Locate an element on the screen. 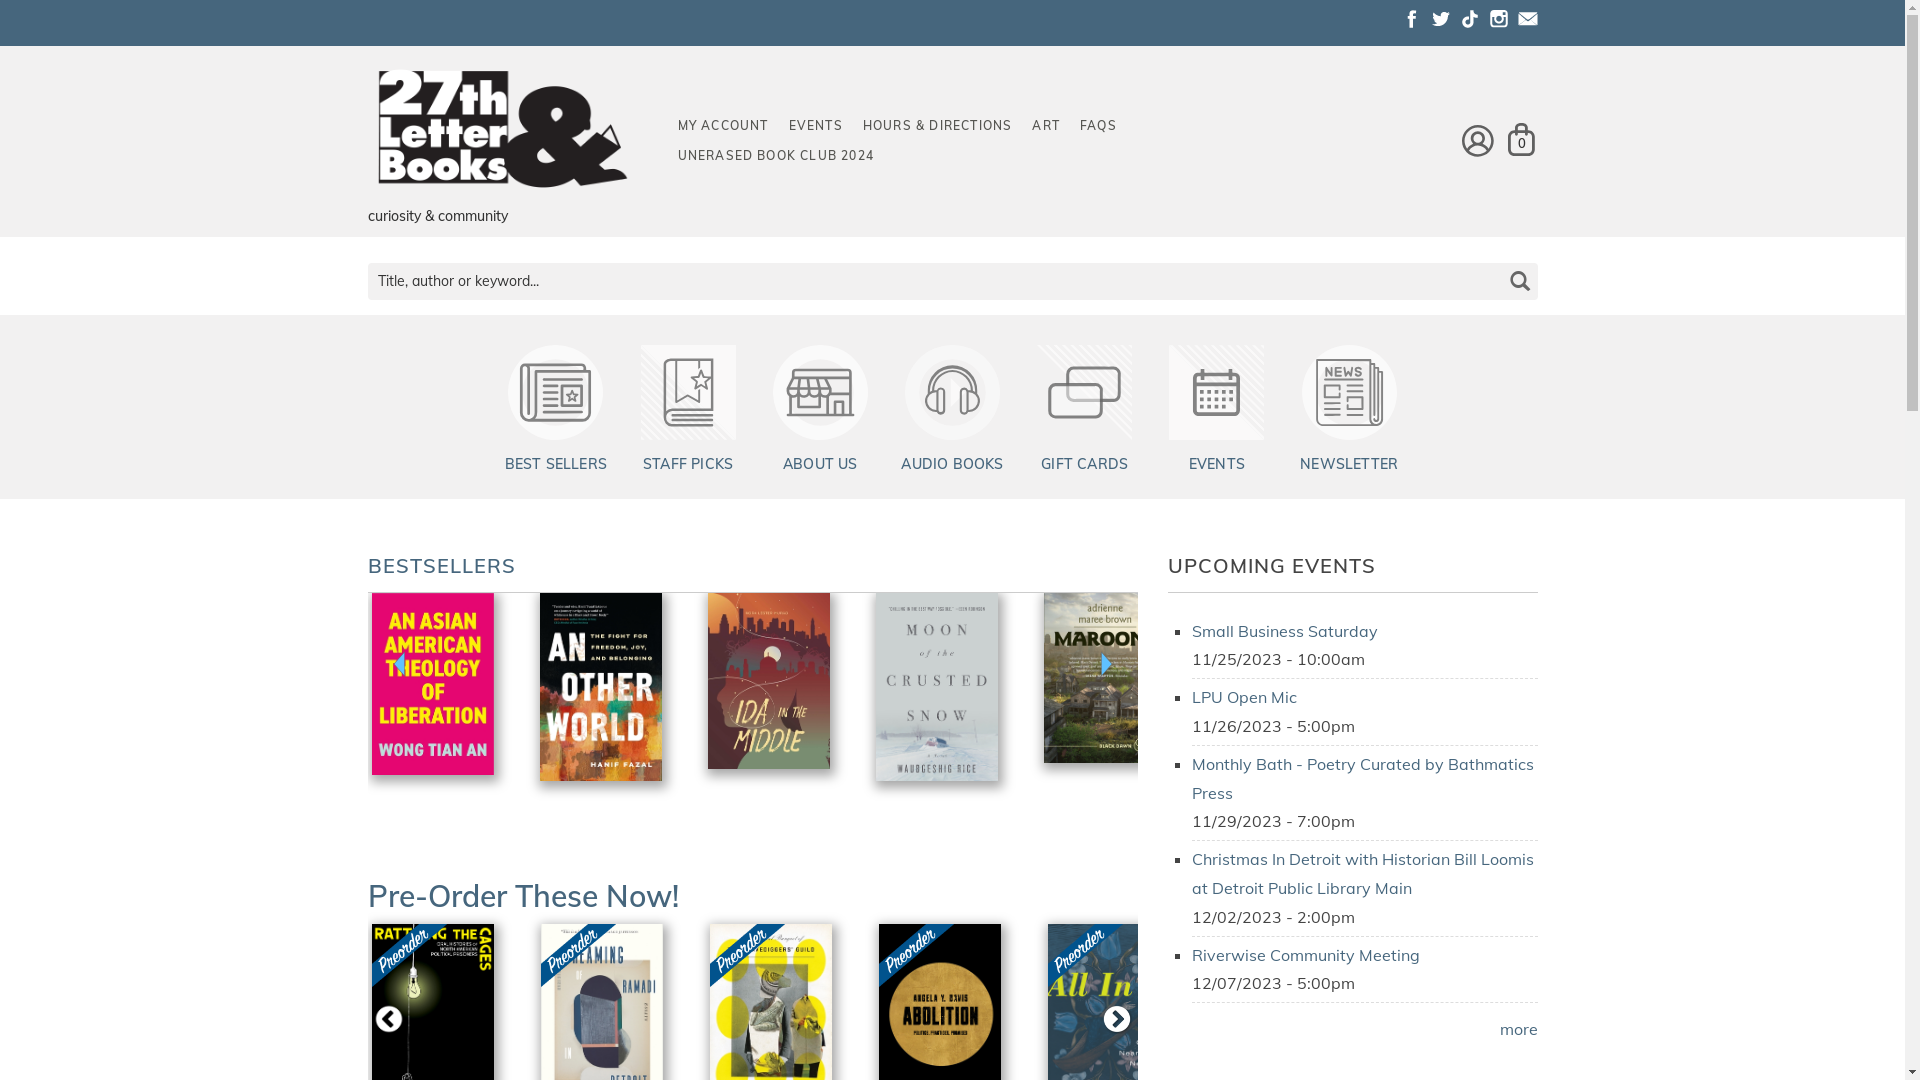 The width and height of the screenshot is (1920, 1080). Gift Cards Icon is located at coordinates (1085, 392).